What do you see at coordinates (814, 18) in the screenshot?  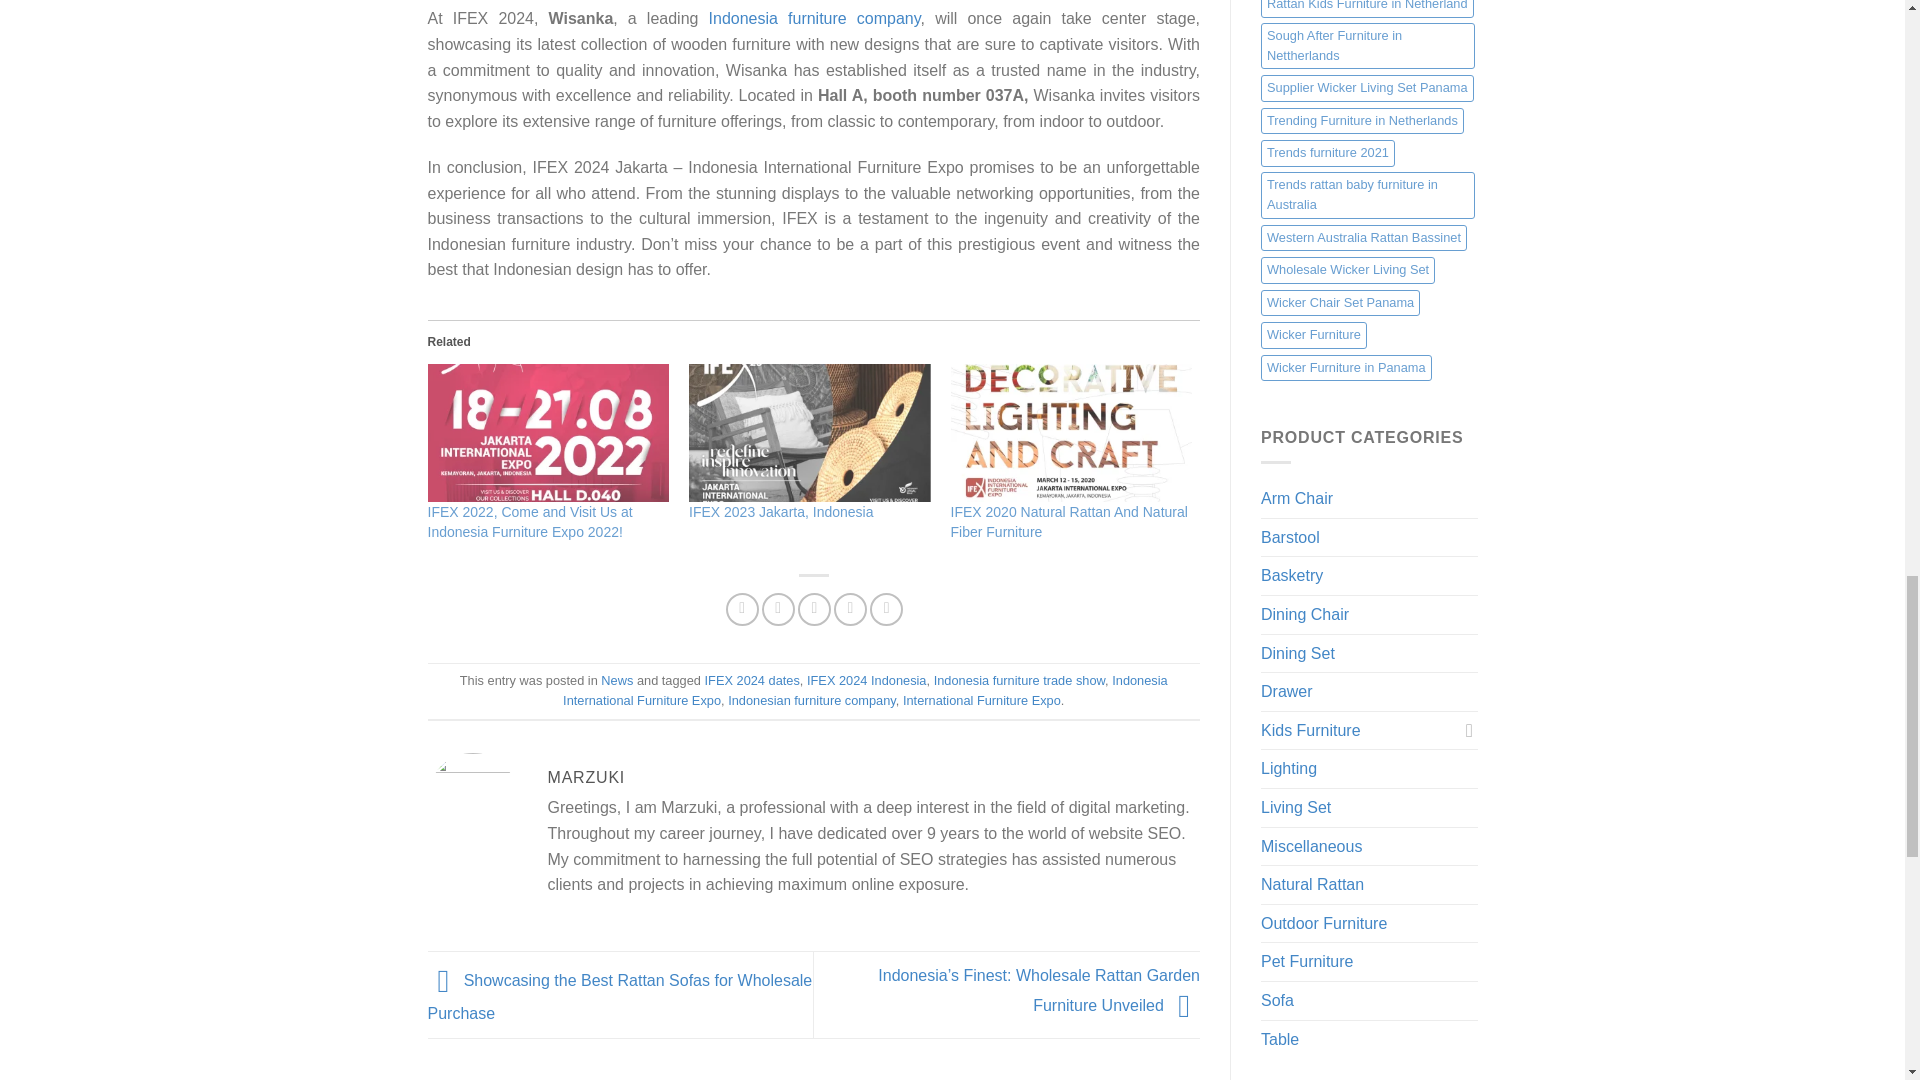 I see `Indonesia furniture company` at bounding box center [814, 18].